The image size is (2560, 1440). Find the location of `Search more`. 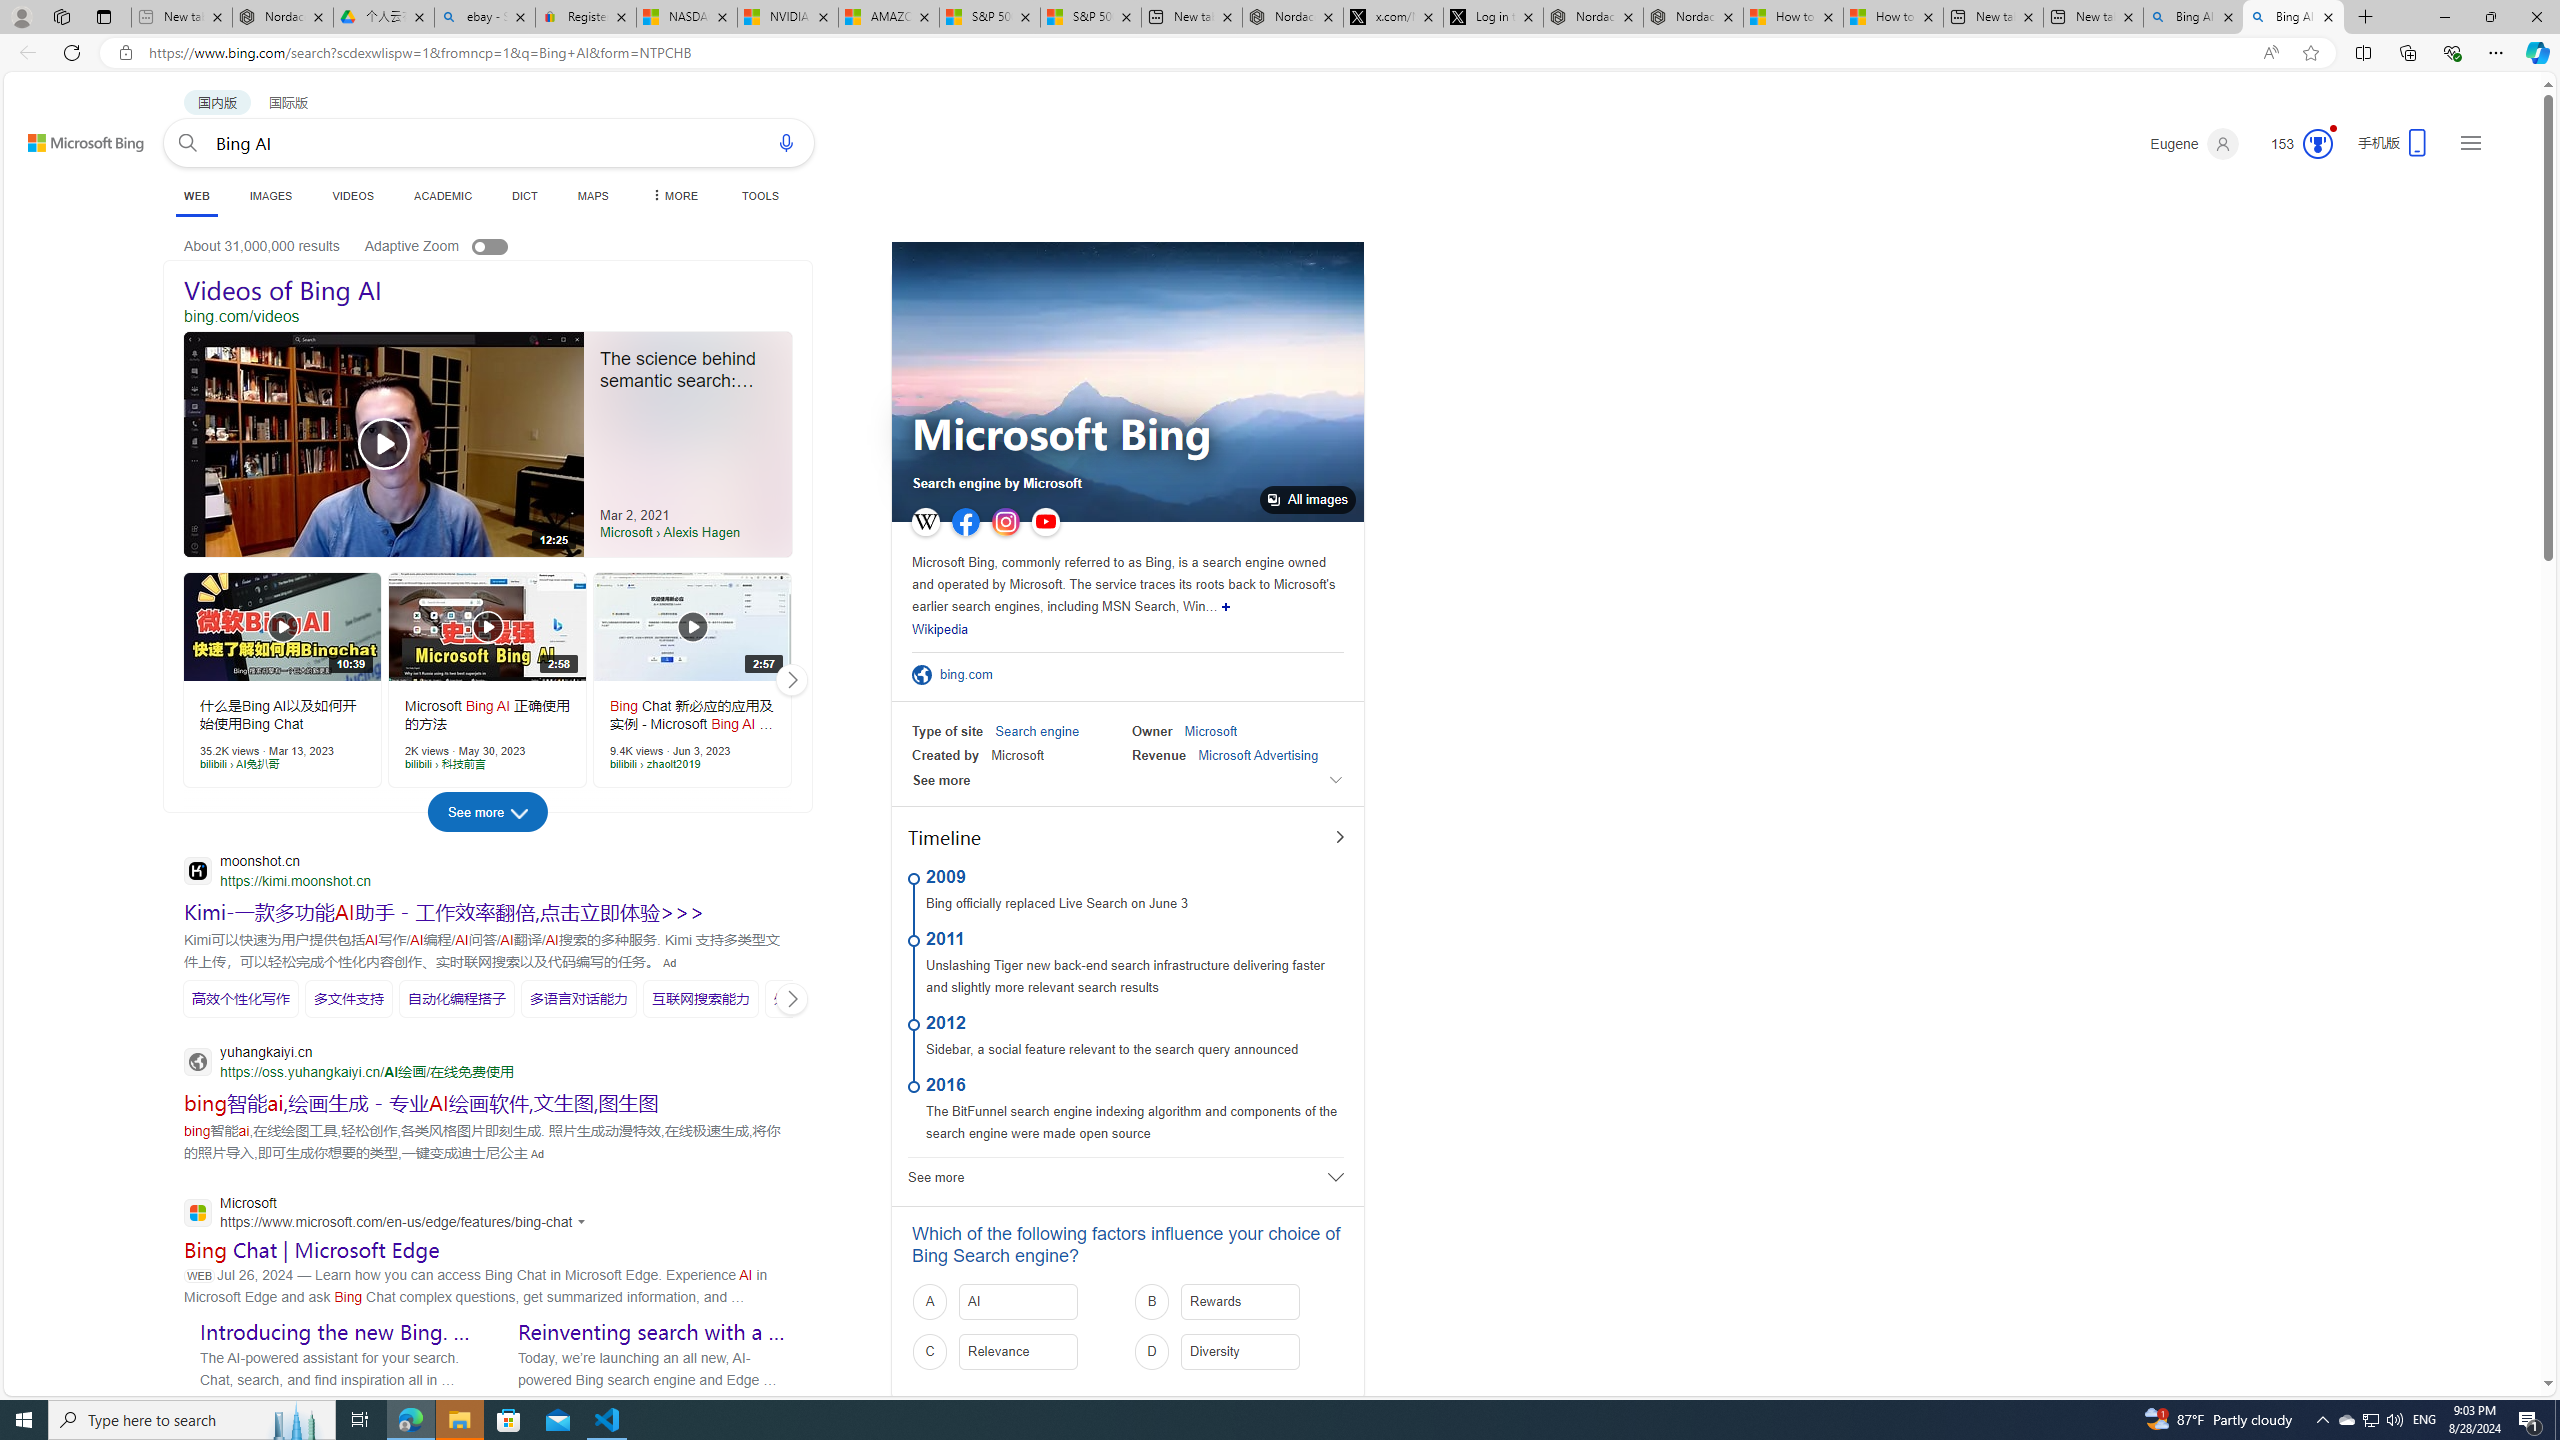

Search more is located at coordinates (2503, 1324).